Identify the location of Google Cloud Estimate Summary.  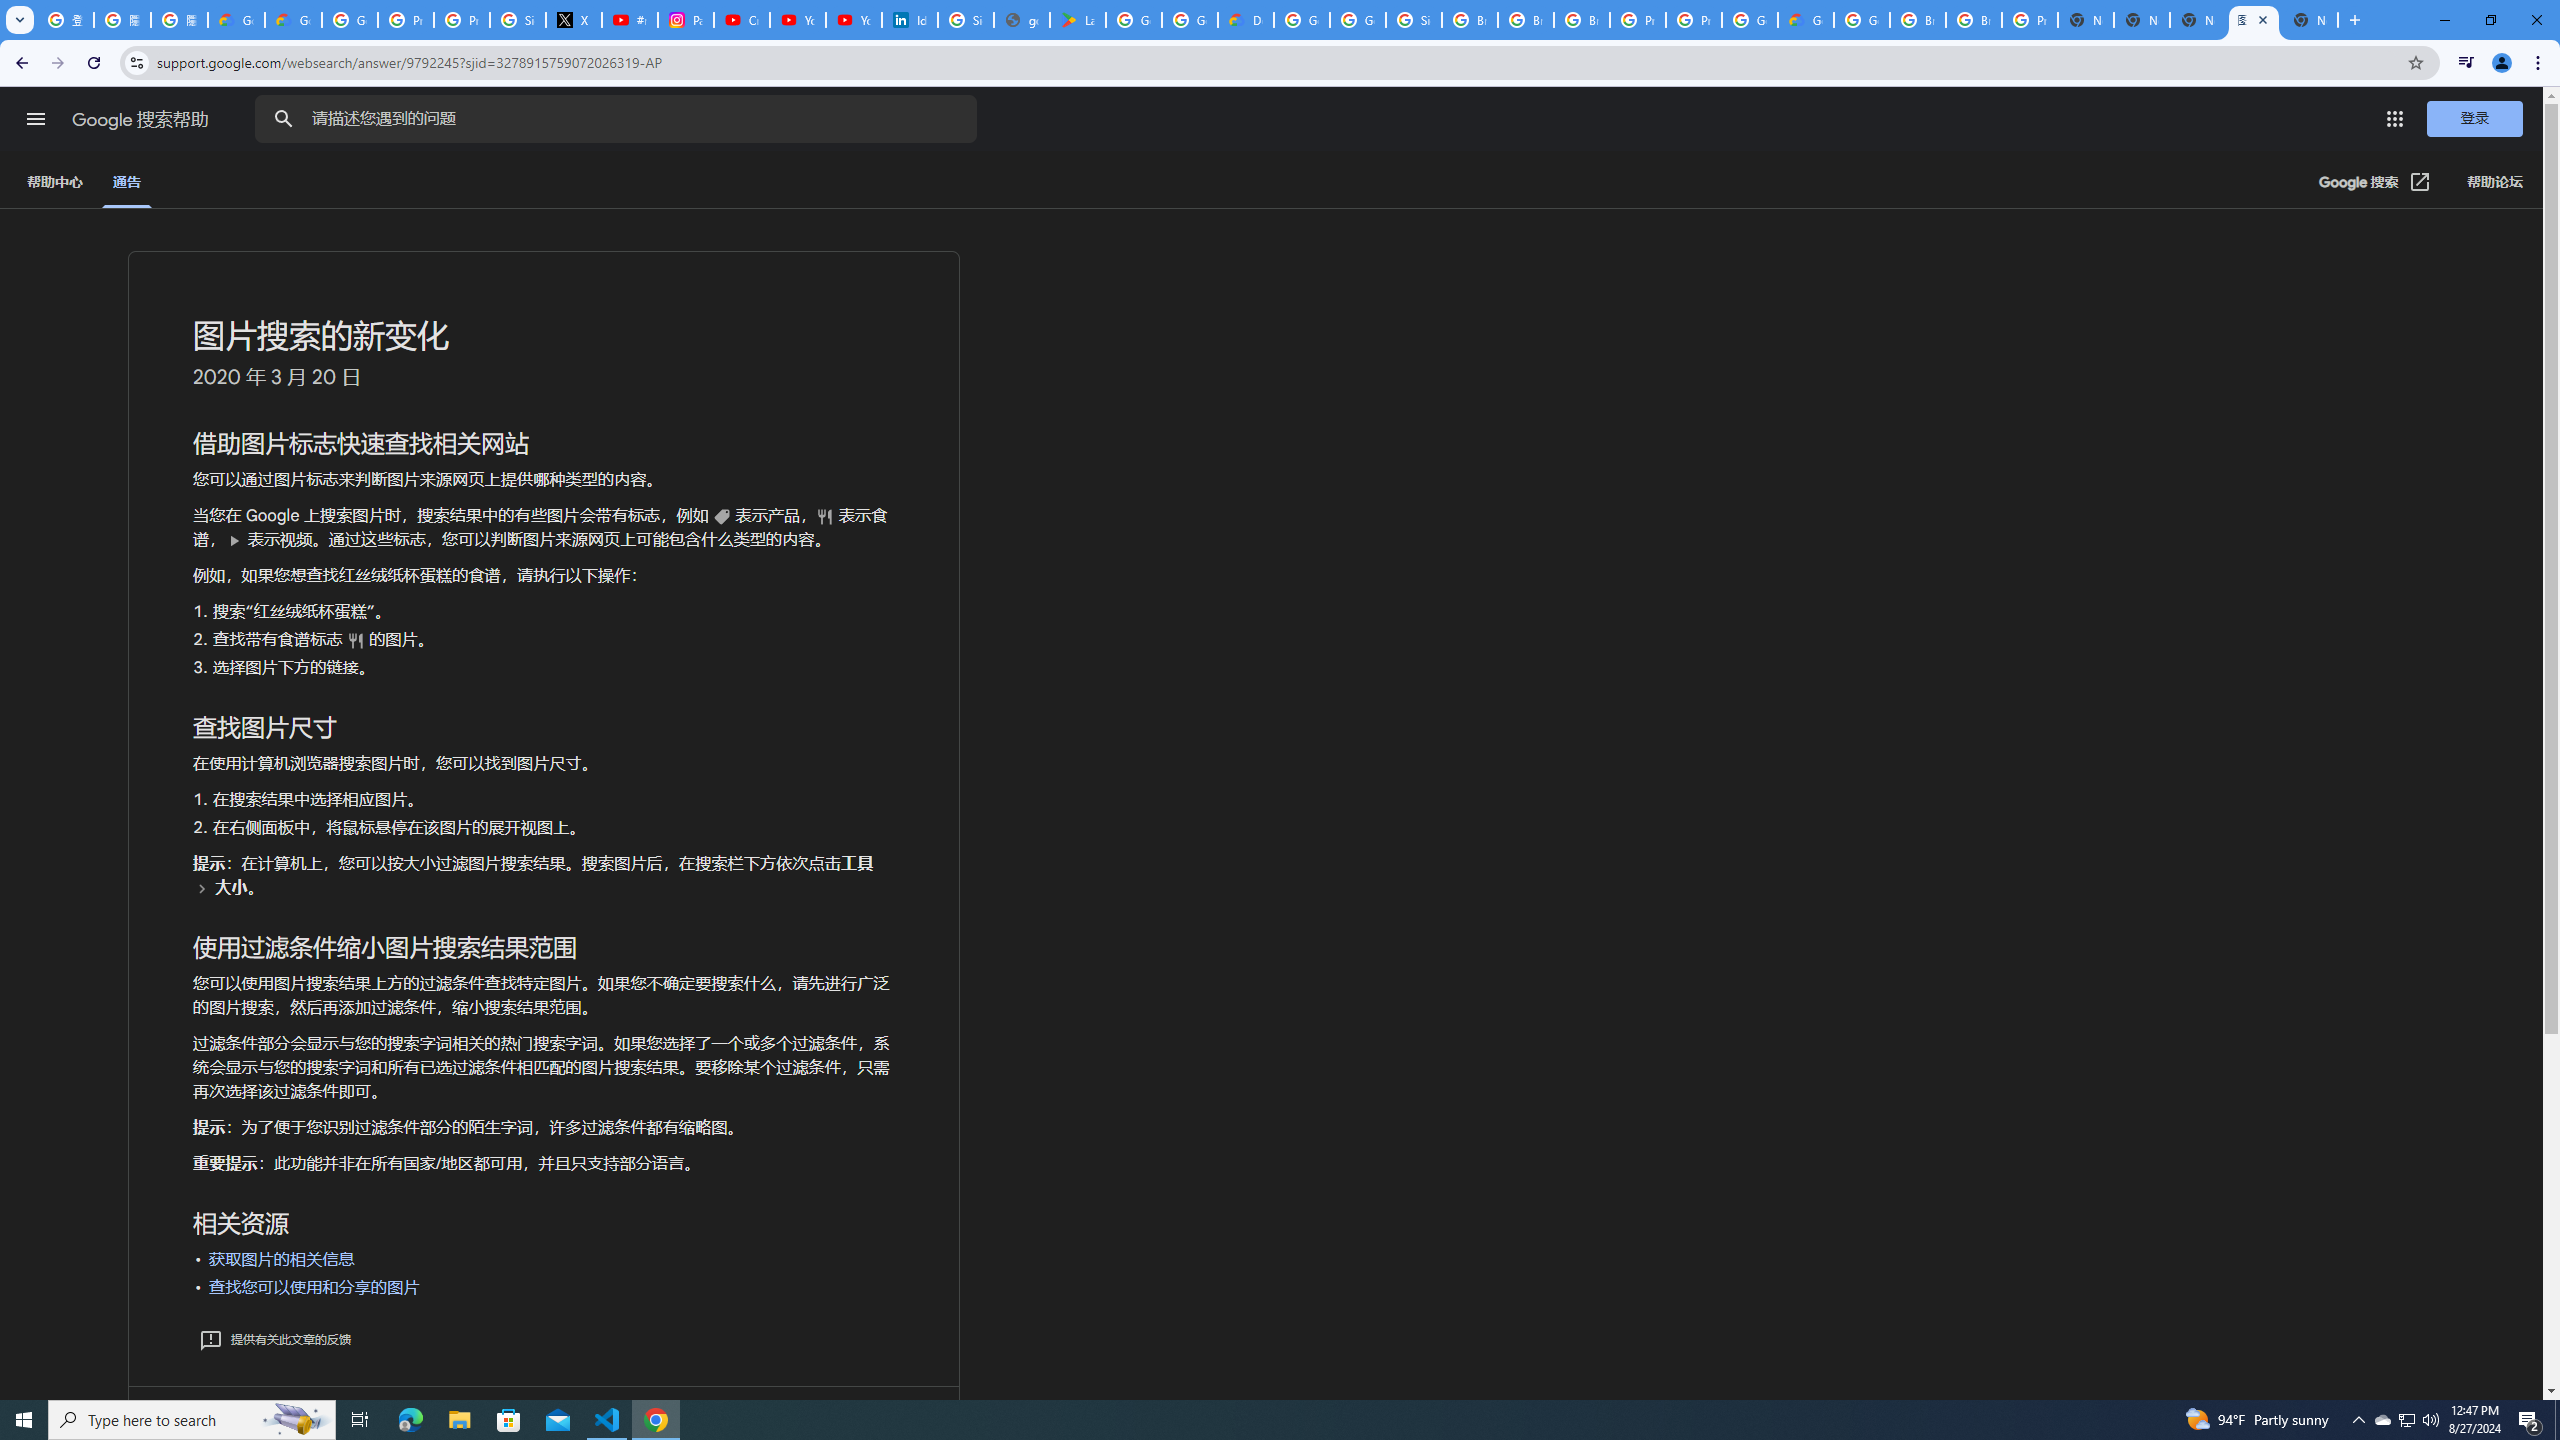
(1806, 20).